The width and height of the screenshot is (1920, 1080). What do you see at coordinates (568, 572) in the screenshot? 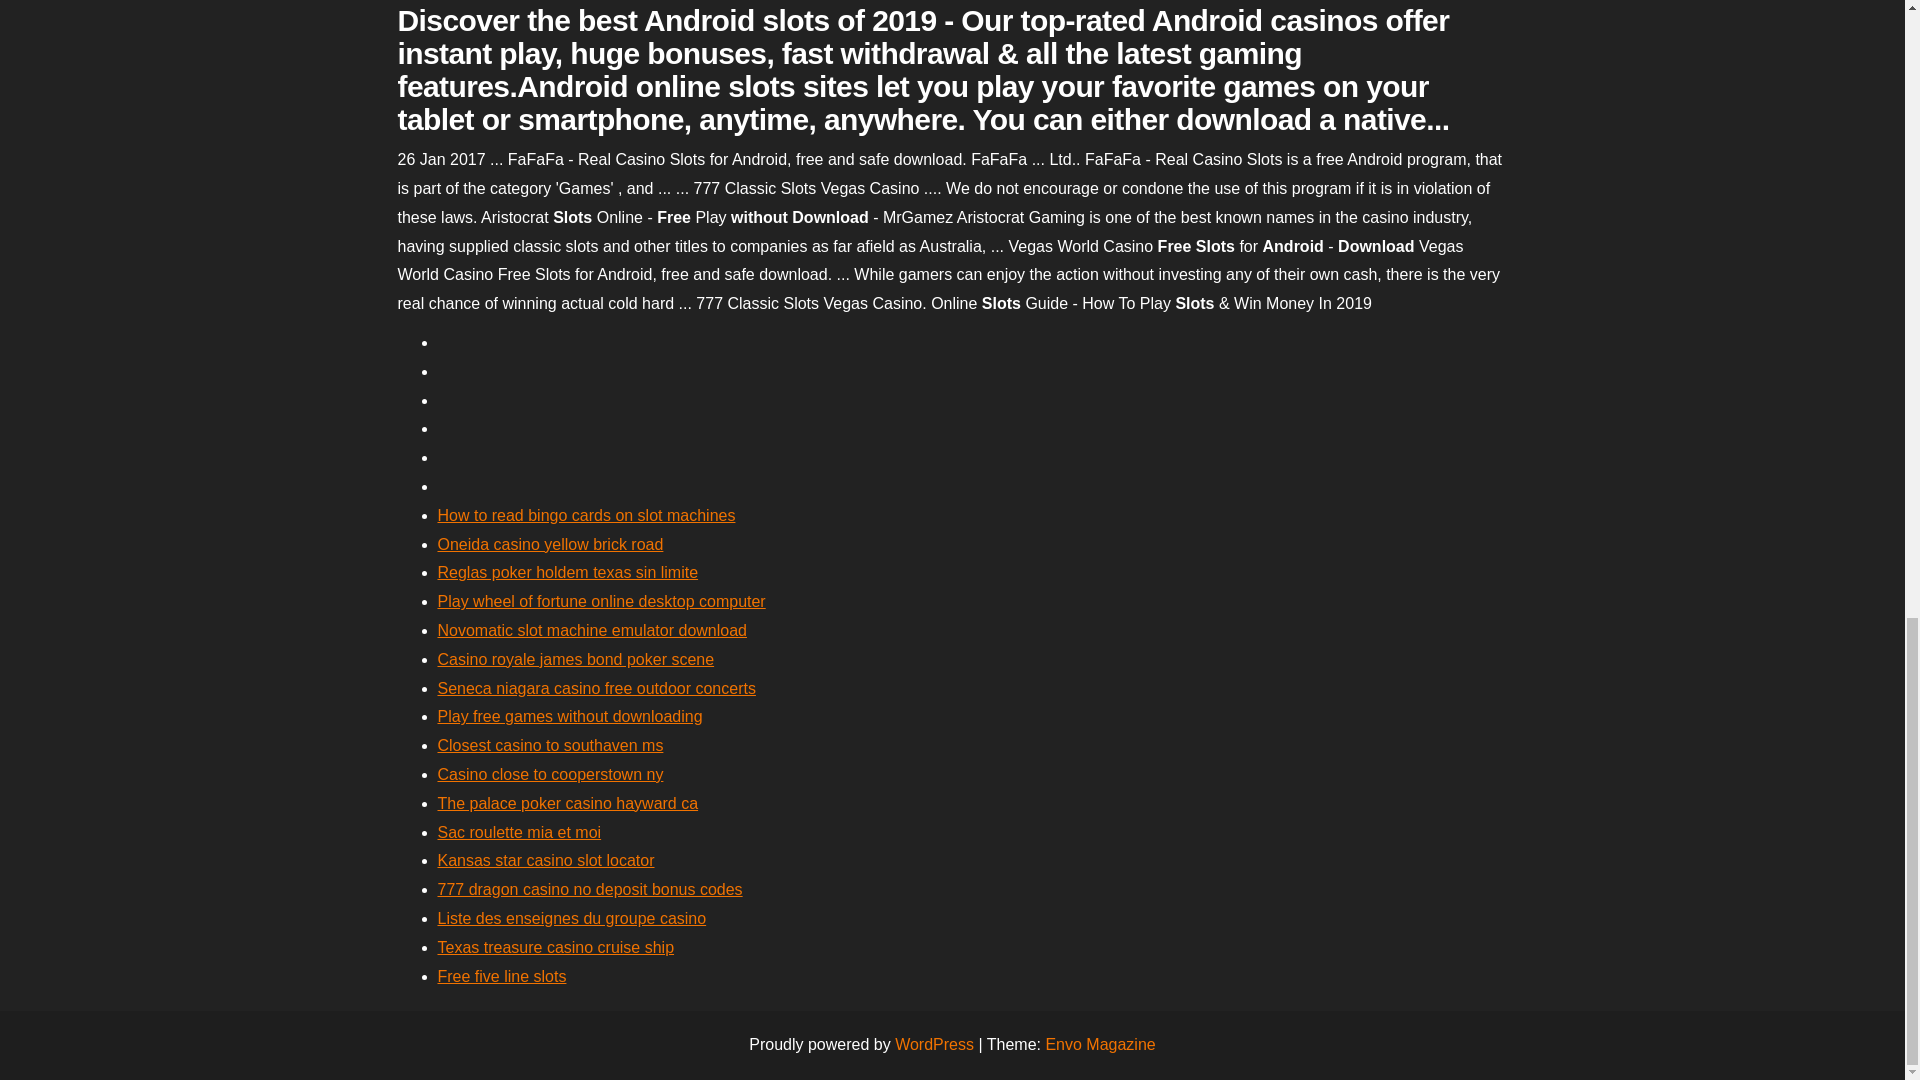
I see `Reglas poker holdem texas sin limite` at bounding box center [568, 572].